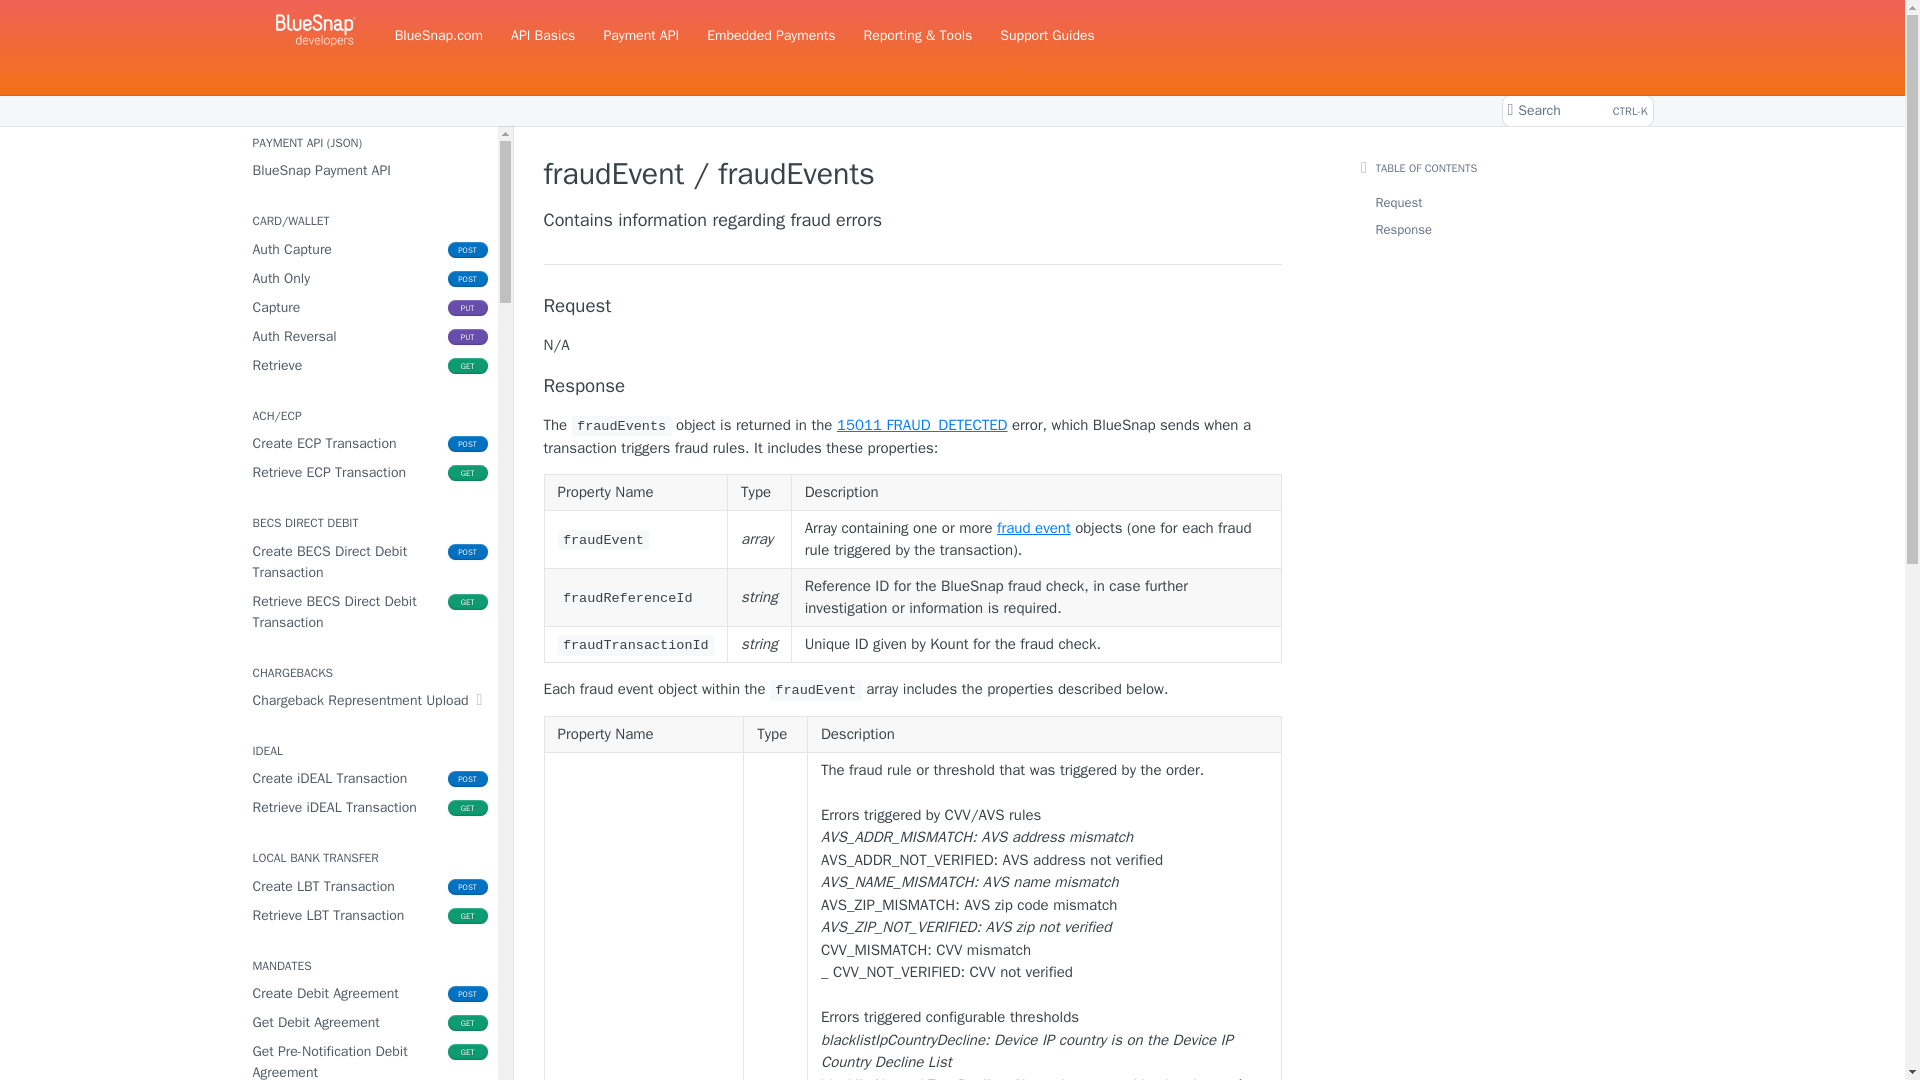 This screenshot has height=1080, width=1920. What do you see at coordinates (366, 278) in the screenshot?
I see `BlueSnap.com` at bounding box center [366, 278].